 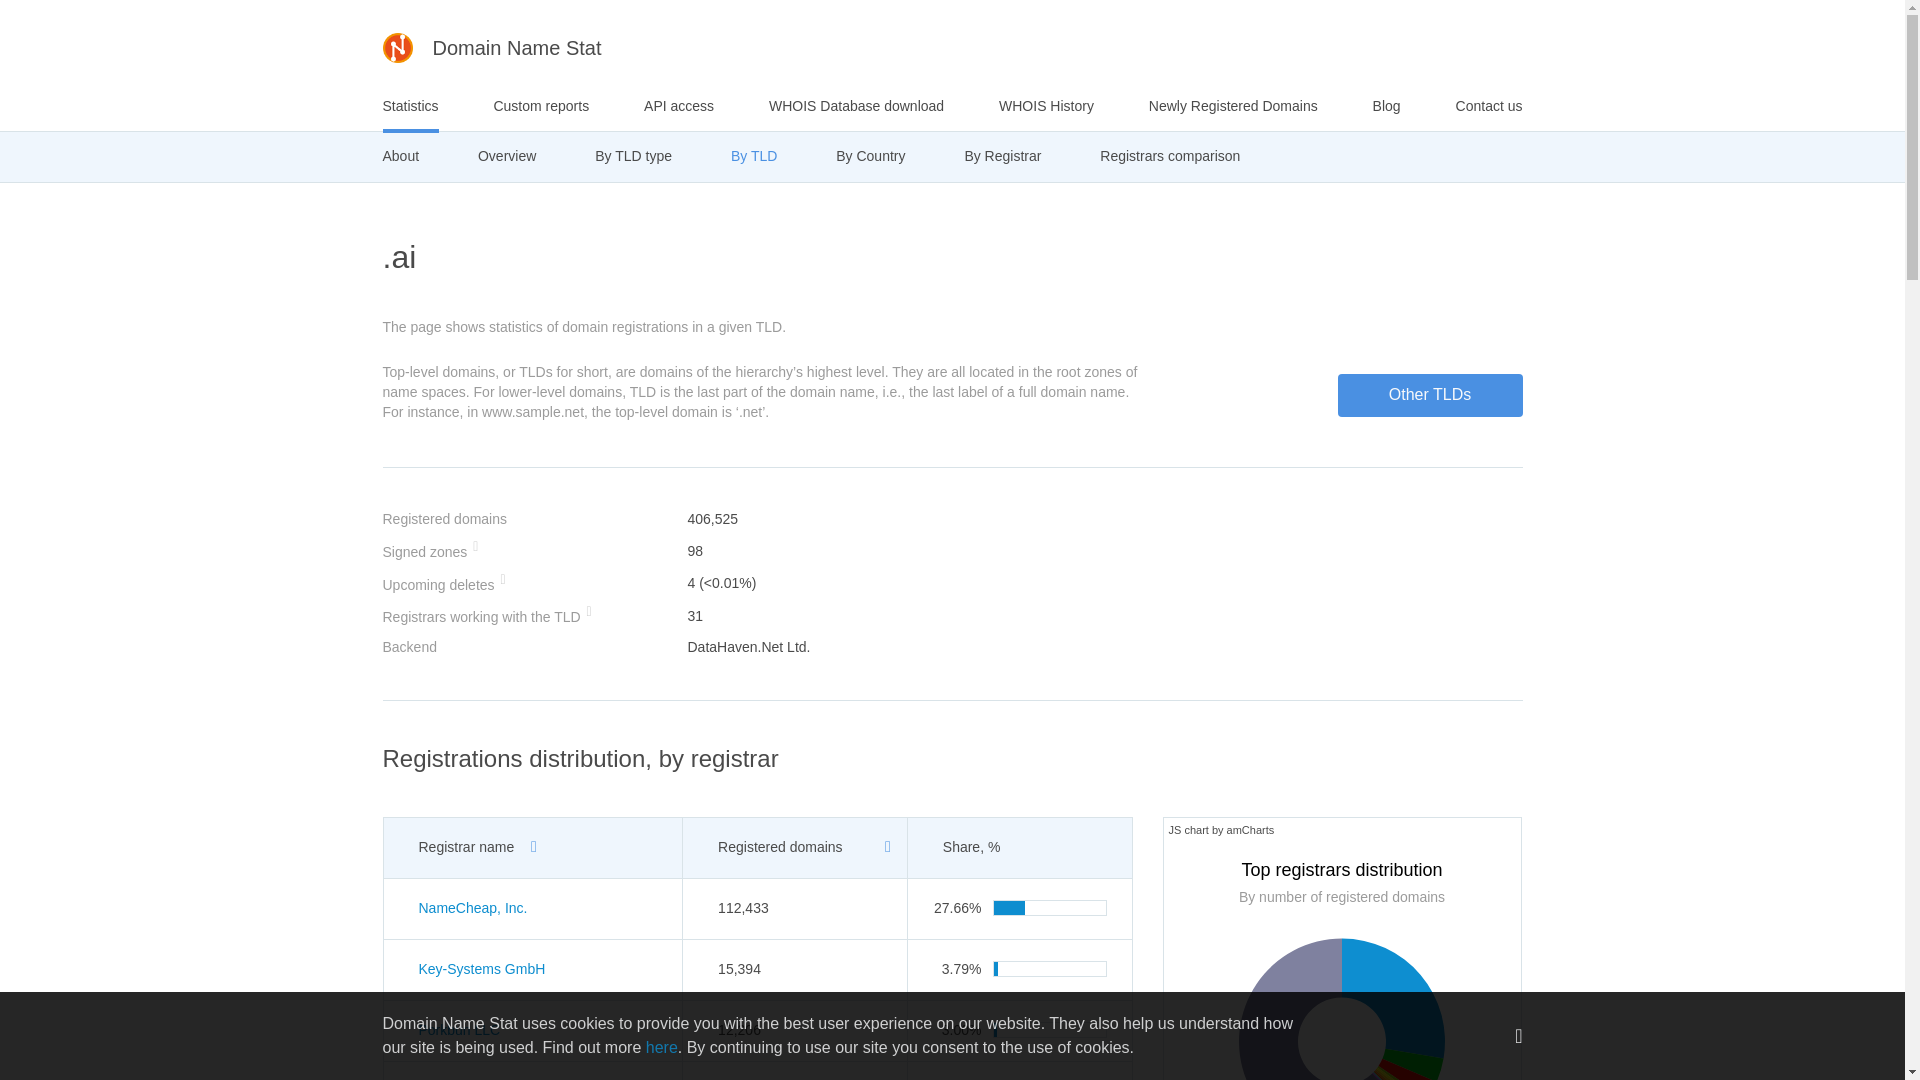 What do you see at coordinates (458, 1029) in the screenshot?
I see `Porkbun LLC` at bounding box center [458, 1029].